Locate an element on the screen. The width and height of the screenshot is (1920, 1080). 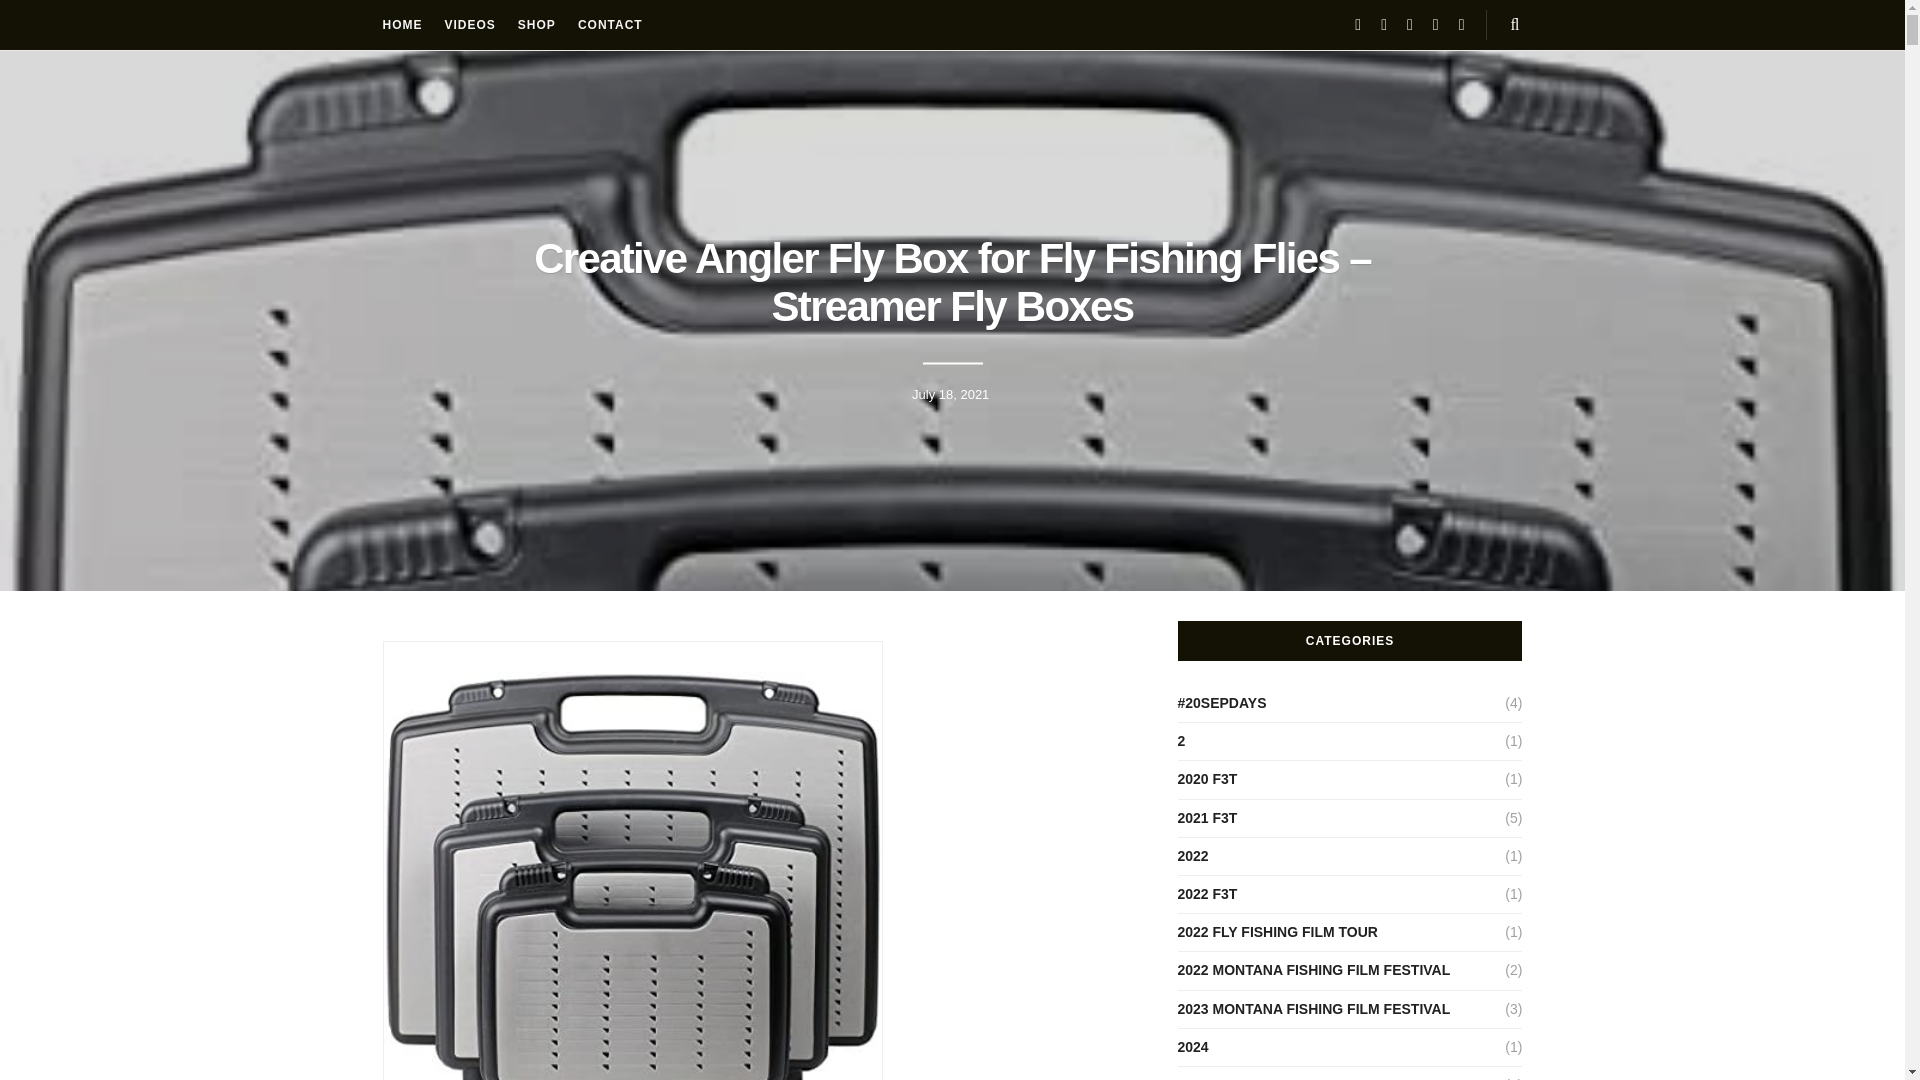
HOME is located at coordinates (402, 24).